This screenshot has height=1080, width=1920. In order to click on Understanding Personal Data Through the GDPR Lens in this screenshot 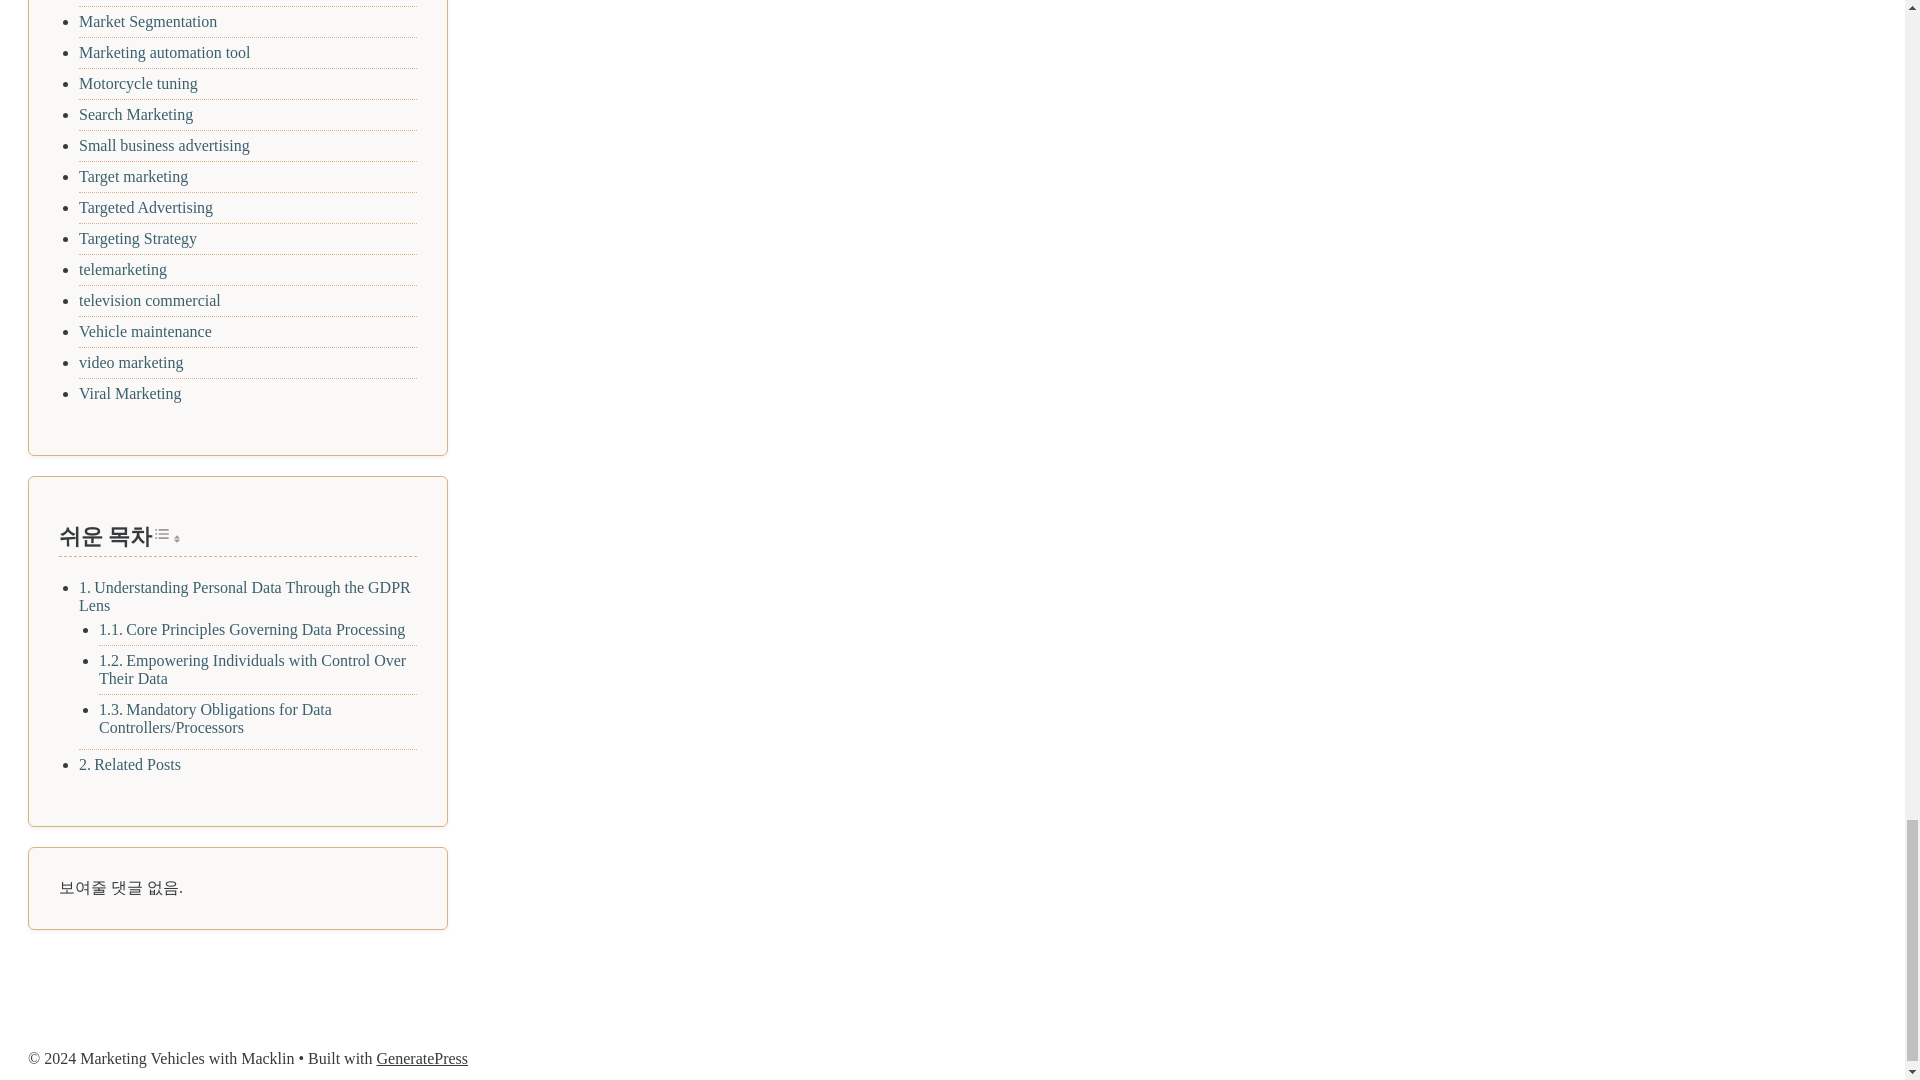, I will do `click(244, 596)`.